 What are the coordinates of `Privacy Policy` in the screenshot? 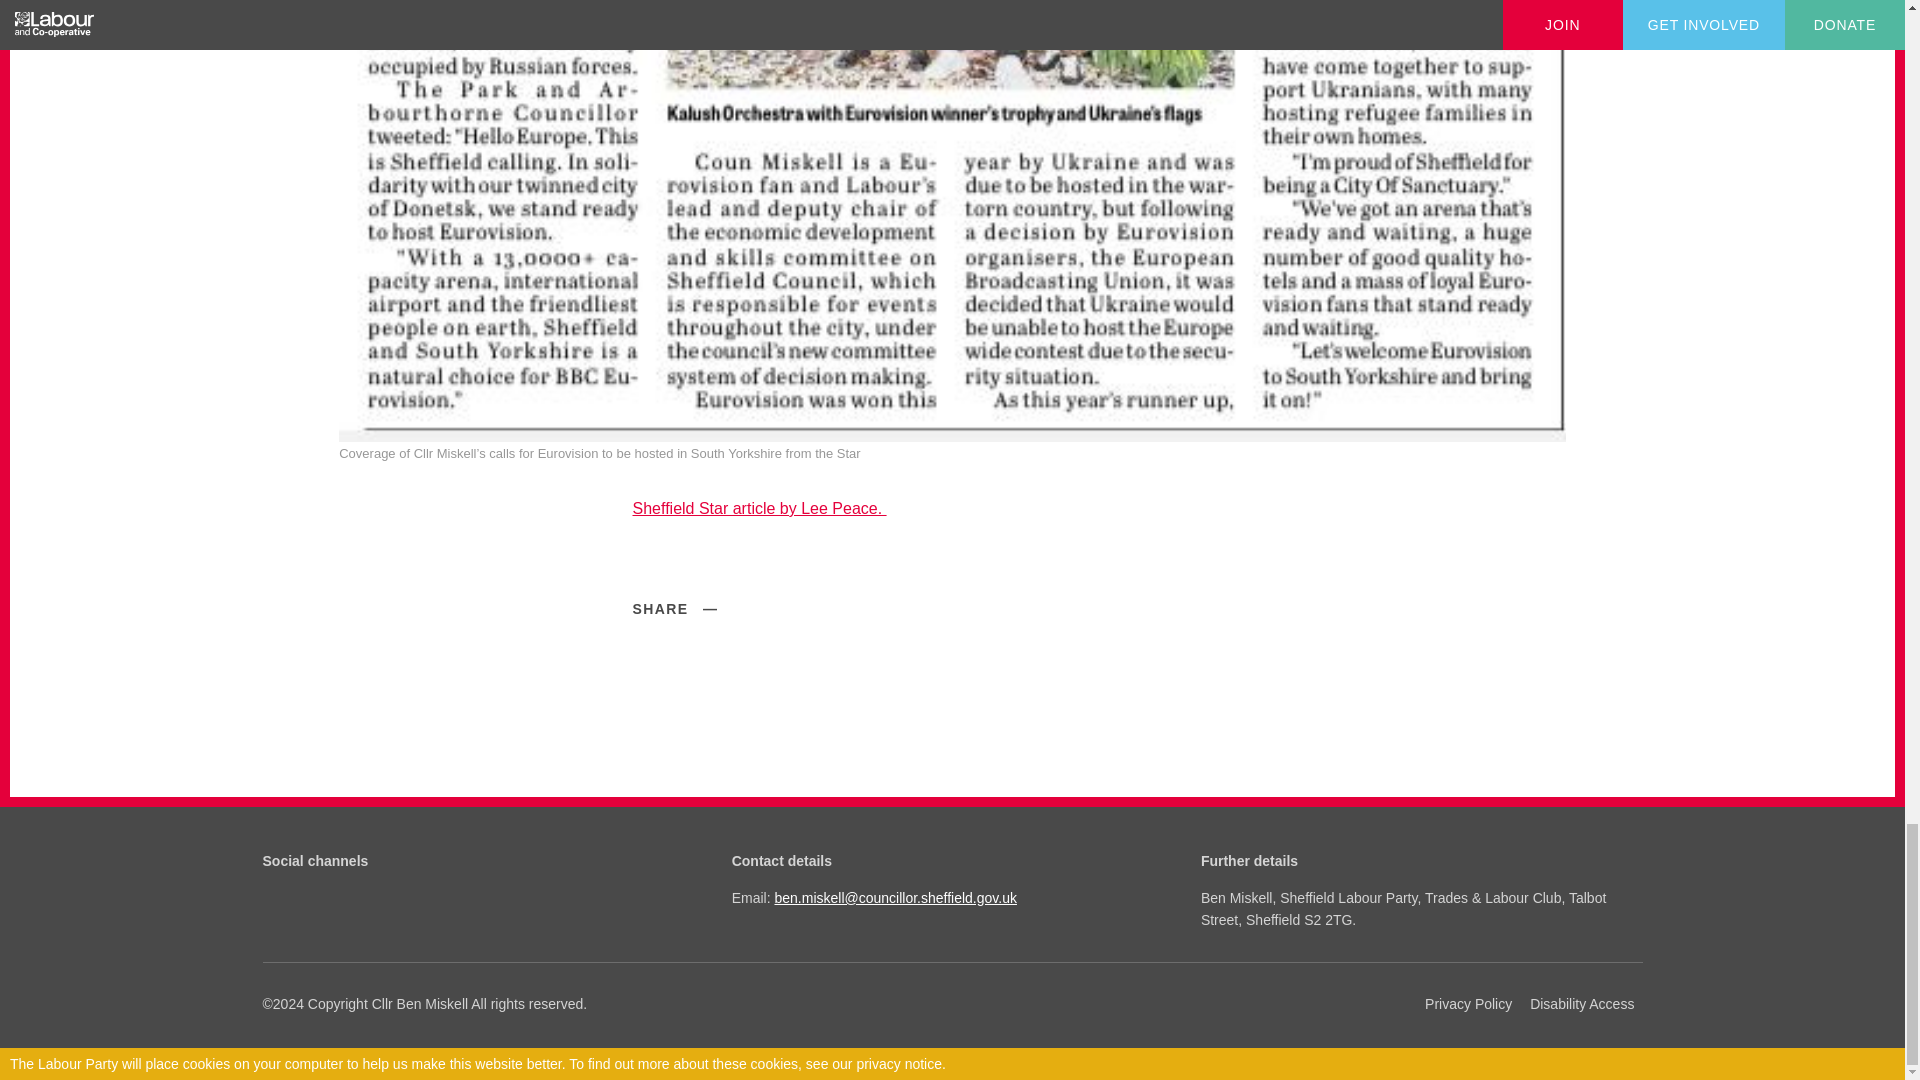 It's located at (1468, 1004).